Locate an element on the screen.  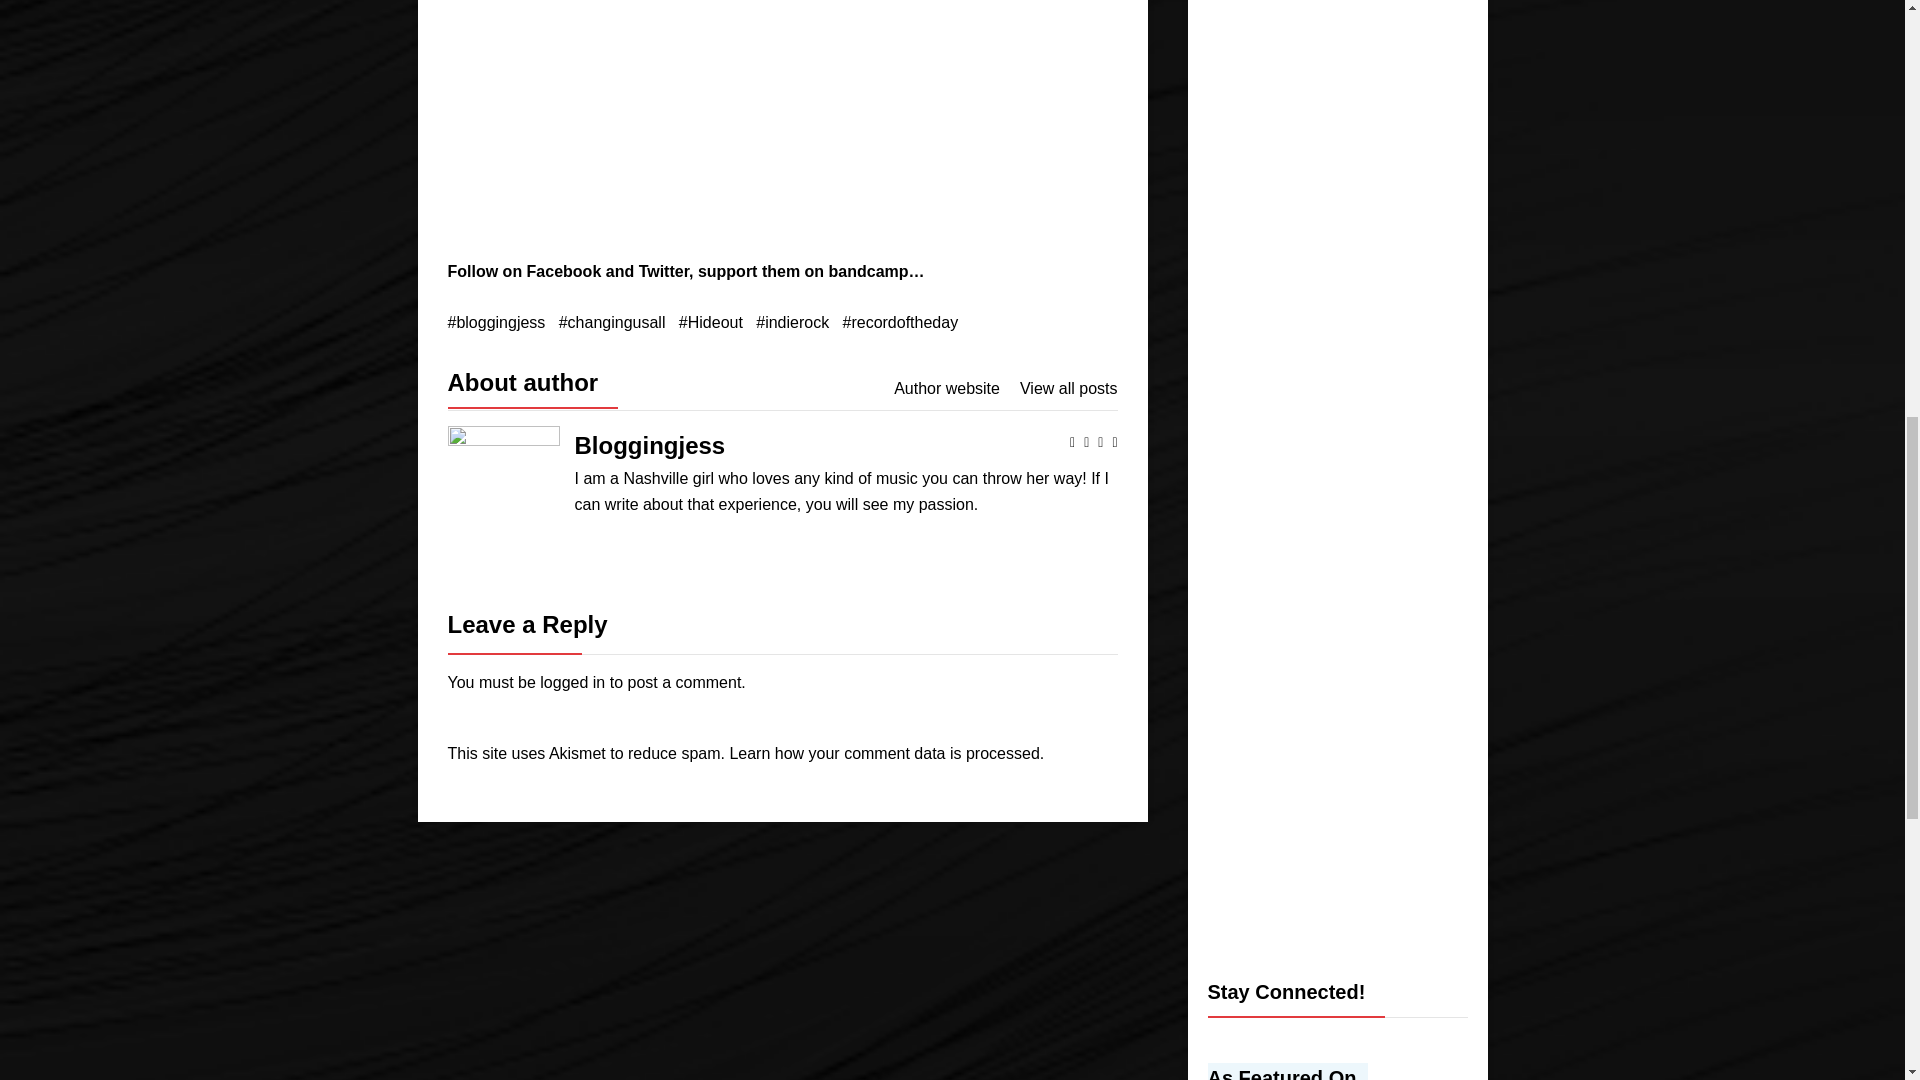
logged in is located at coordinates (572, 682).